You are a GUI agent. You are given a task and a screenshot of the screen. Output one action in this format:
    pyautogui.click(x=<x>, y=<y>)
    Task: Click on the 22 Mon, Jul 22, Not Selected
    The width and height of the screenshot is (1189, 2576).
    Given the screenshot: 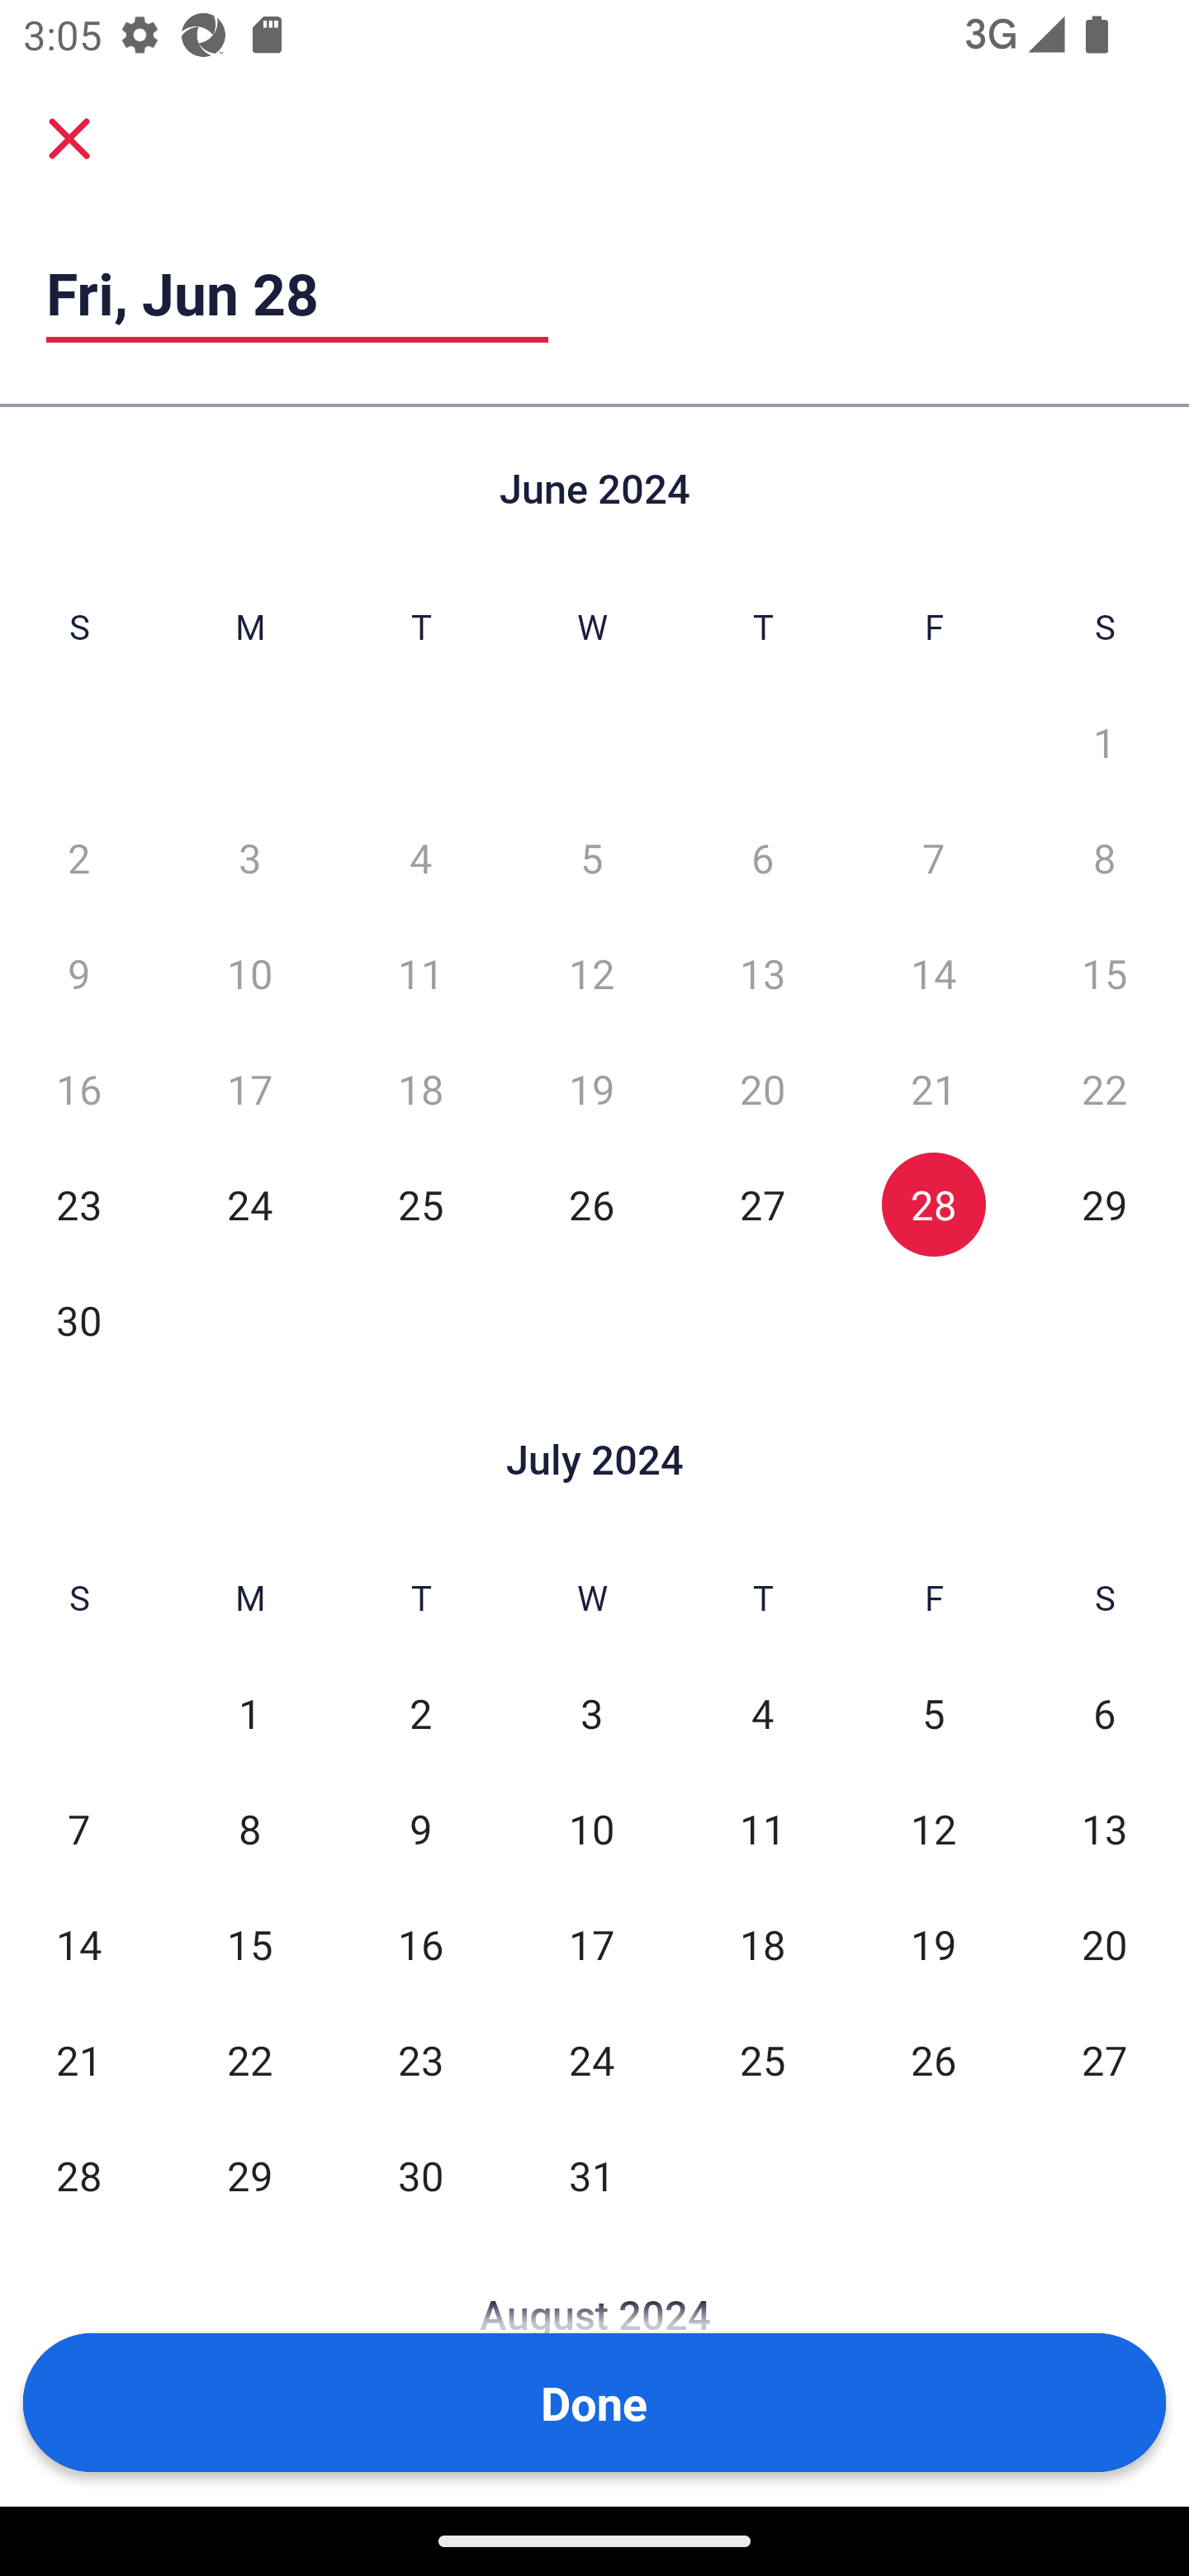 What is the action you would take?
    pyautogui.click(x=249, y=2059)
    